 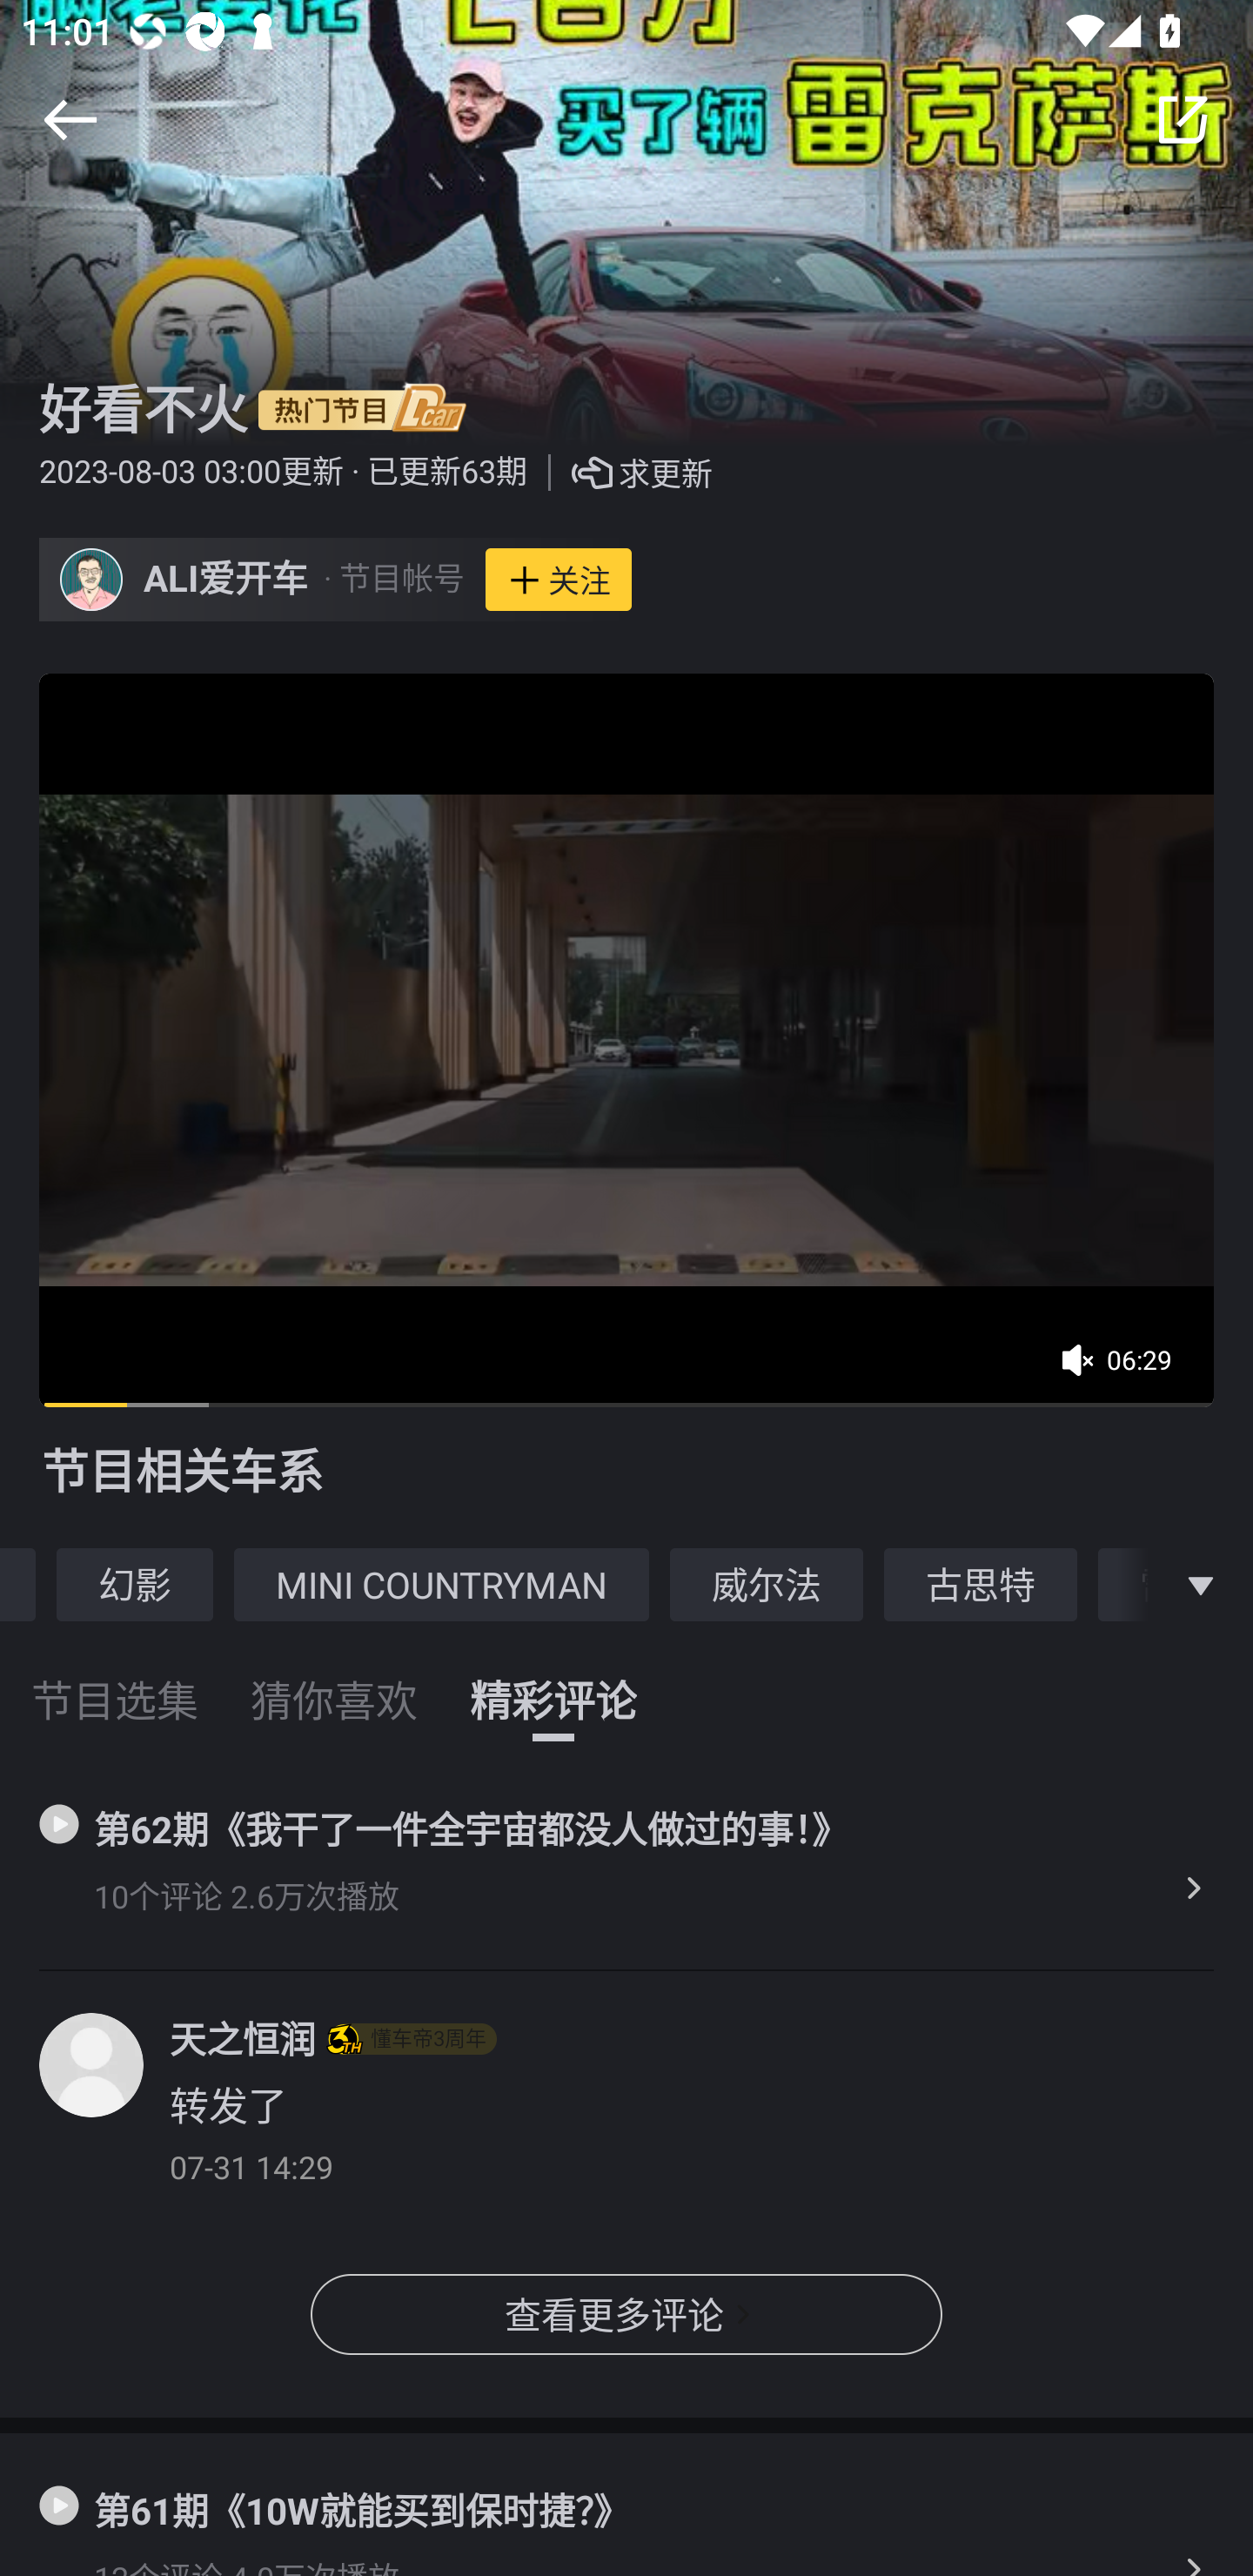 I want to click on , so click(x=1183, y=119).